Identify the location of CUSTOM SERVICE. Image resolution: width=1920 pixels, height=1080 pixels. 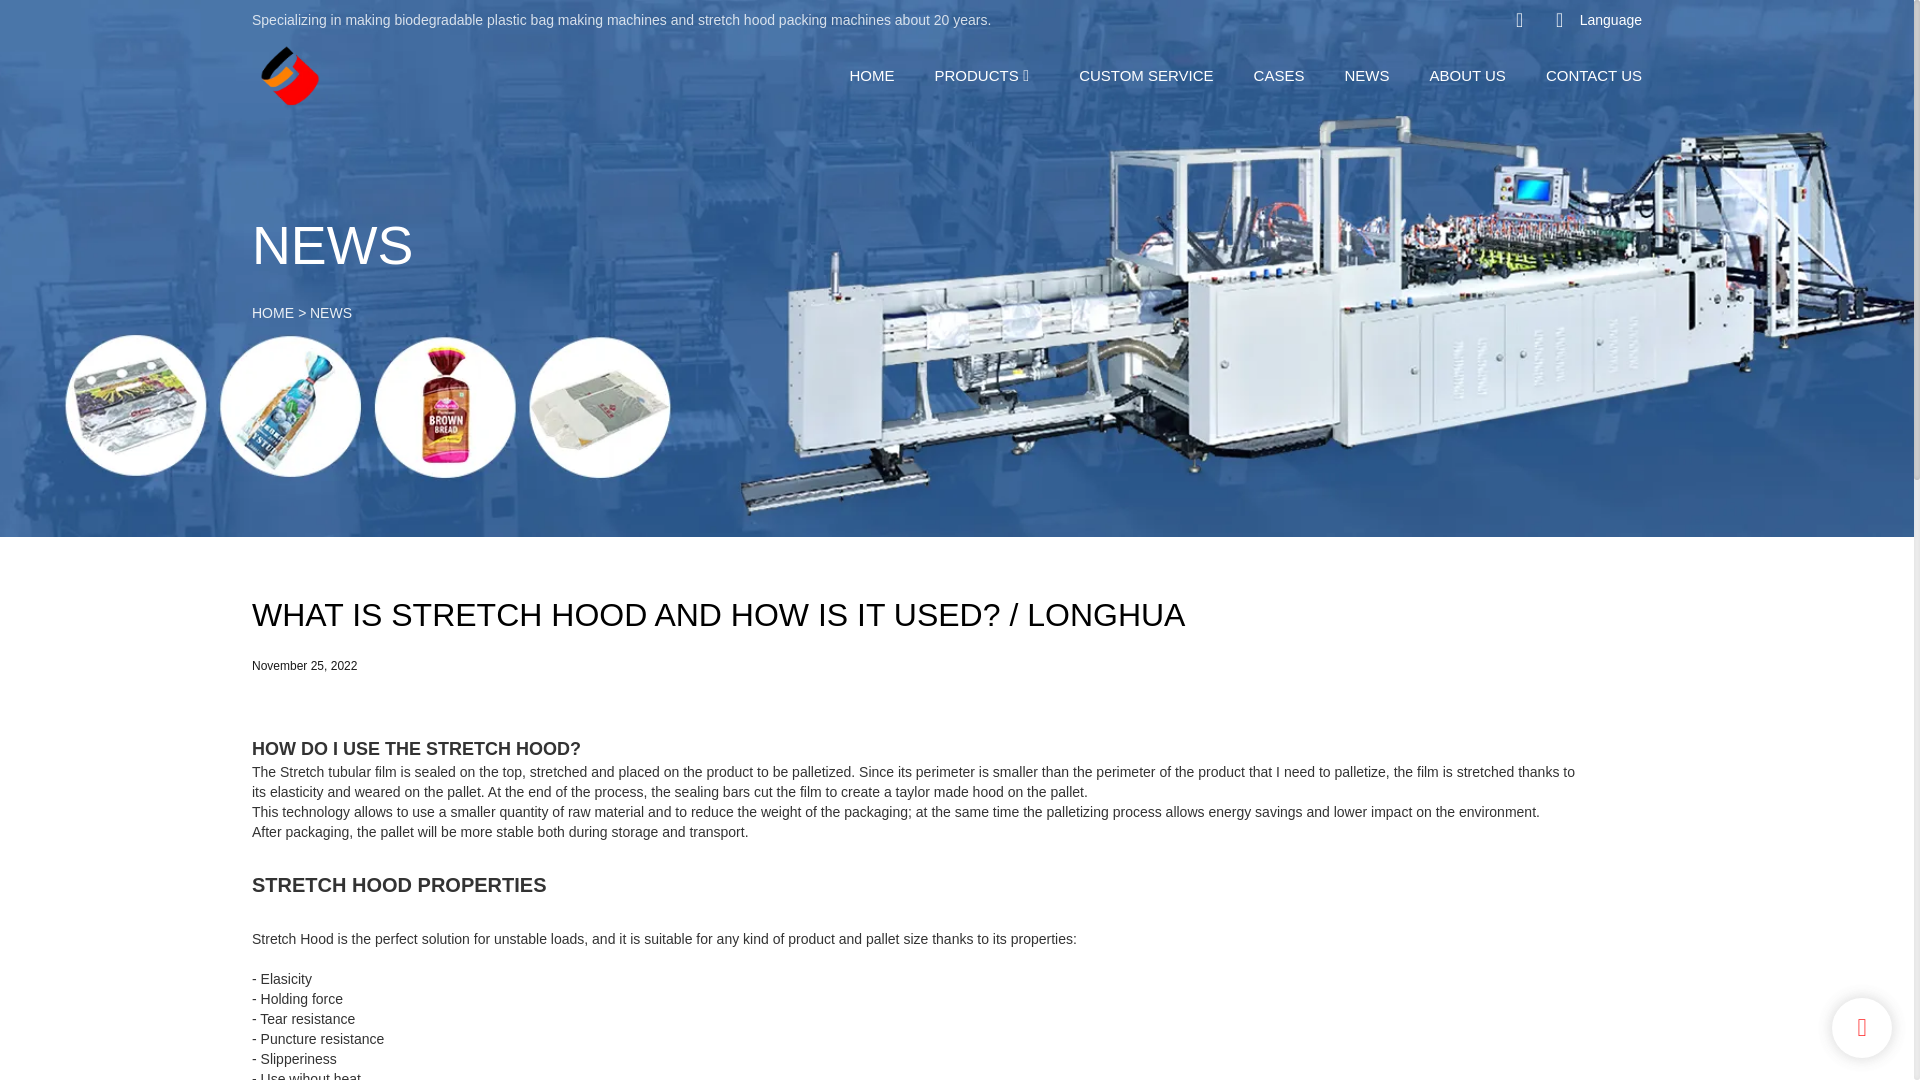
(1146, 74).